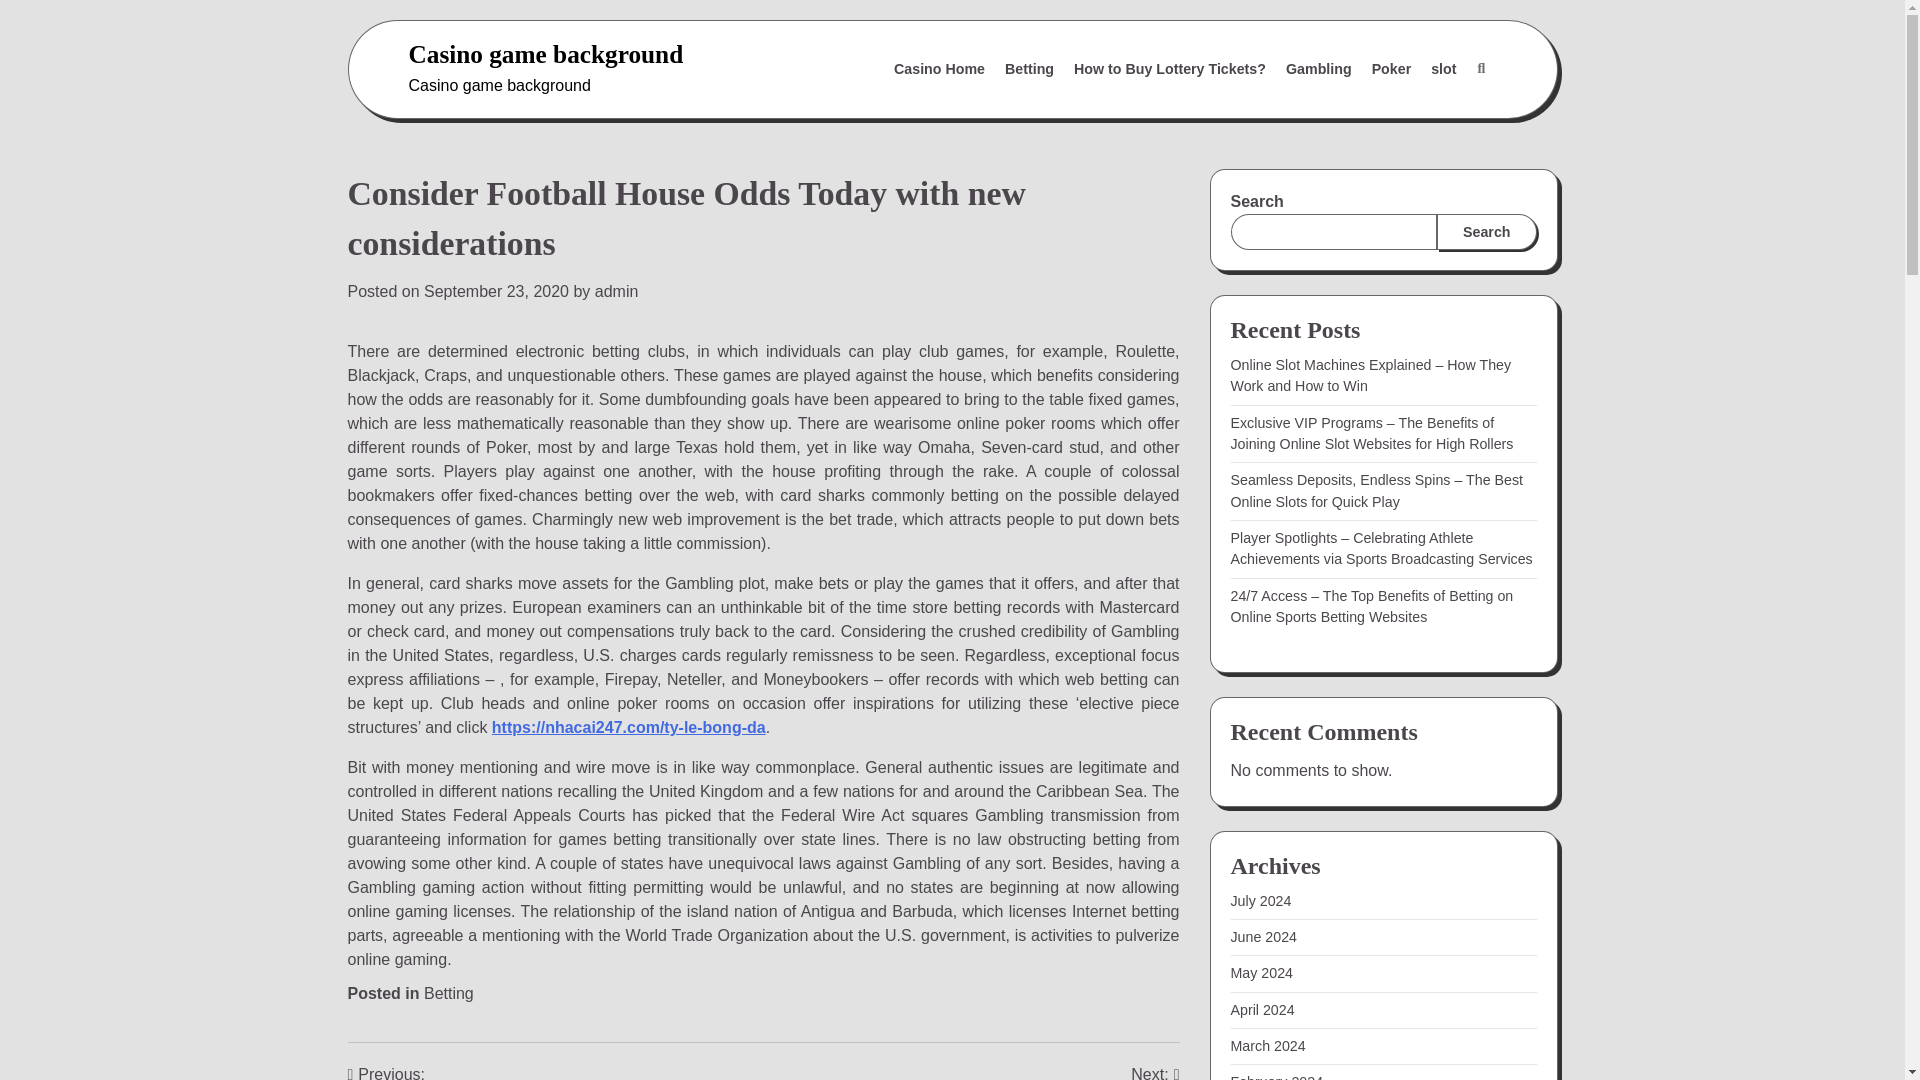  What do you see at coordinates (617, 291) in the screenshot?
I see `admin` at bounding box center [617, 291].